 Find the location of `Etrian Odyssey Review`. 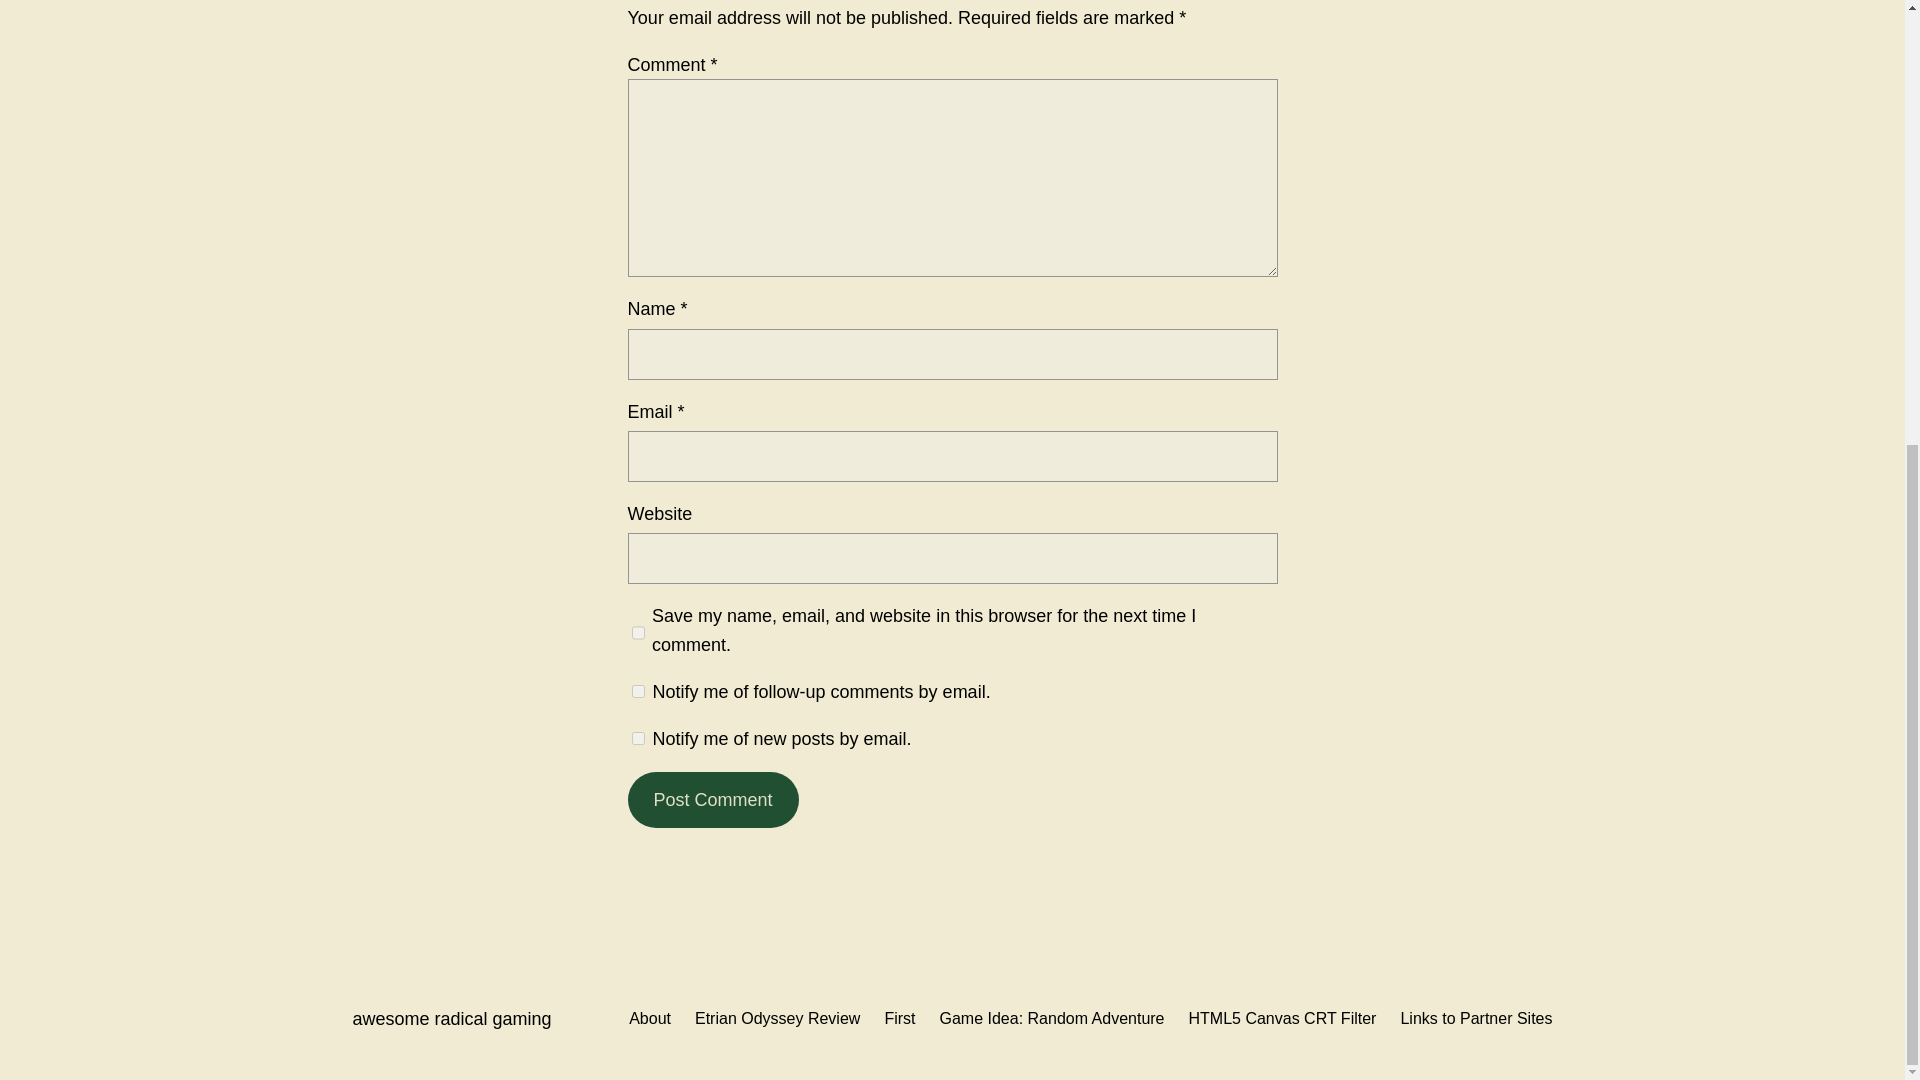

Etrian Odyssey Review is located at coordinates (778, 1018).